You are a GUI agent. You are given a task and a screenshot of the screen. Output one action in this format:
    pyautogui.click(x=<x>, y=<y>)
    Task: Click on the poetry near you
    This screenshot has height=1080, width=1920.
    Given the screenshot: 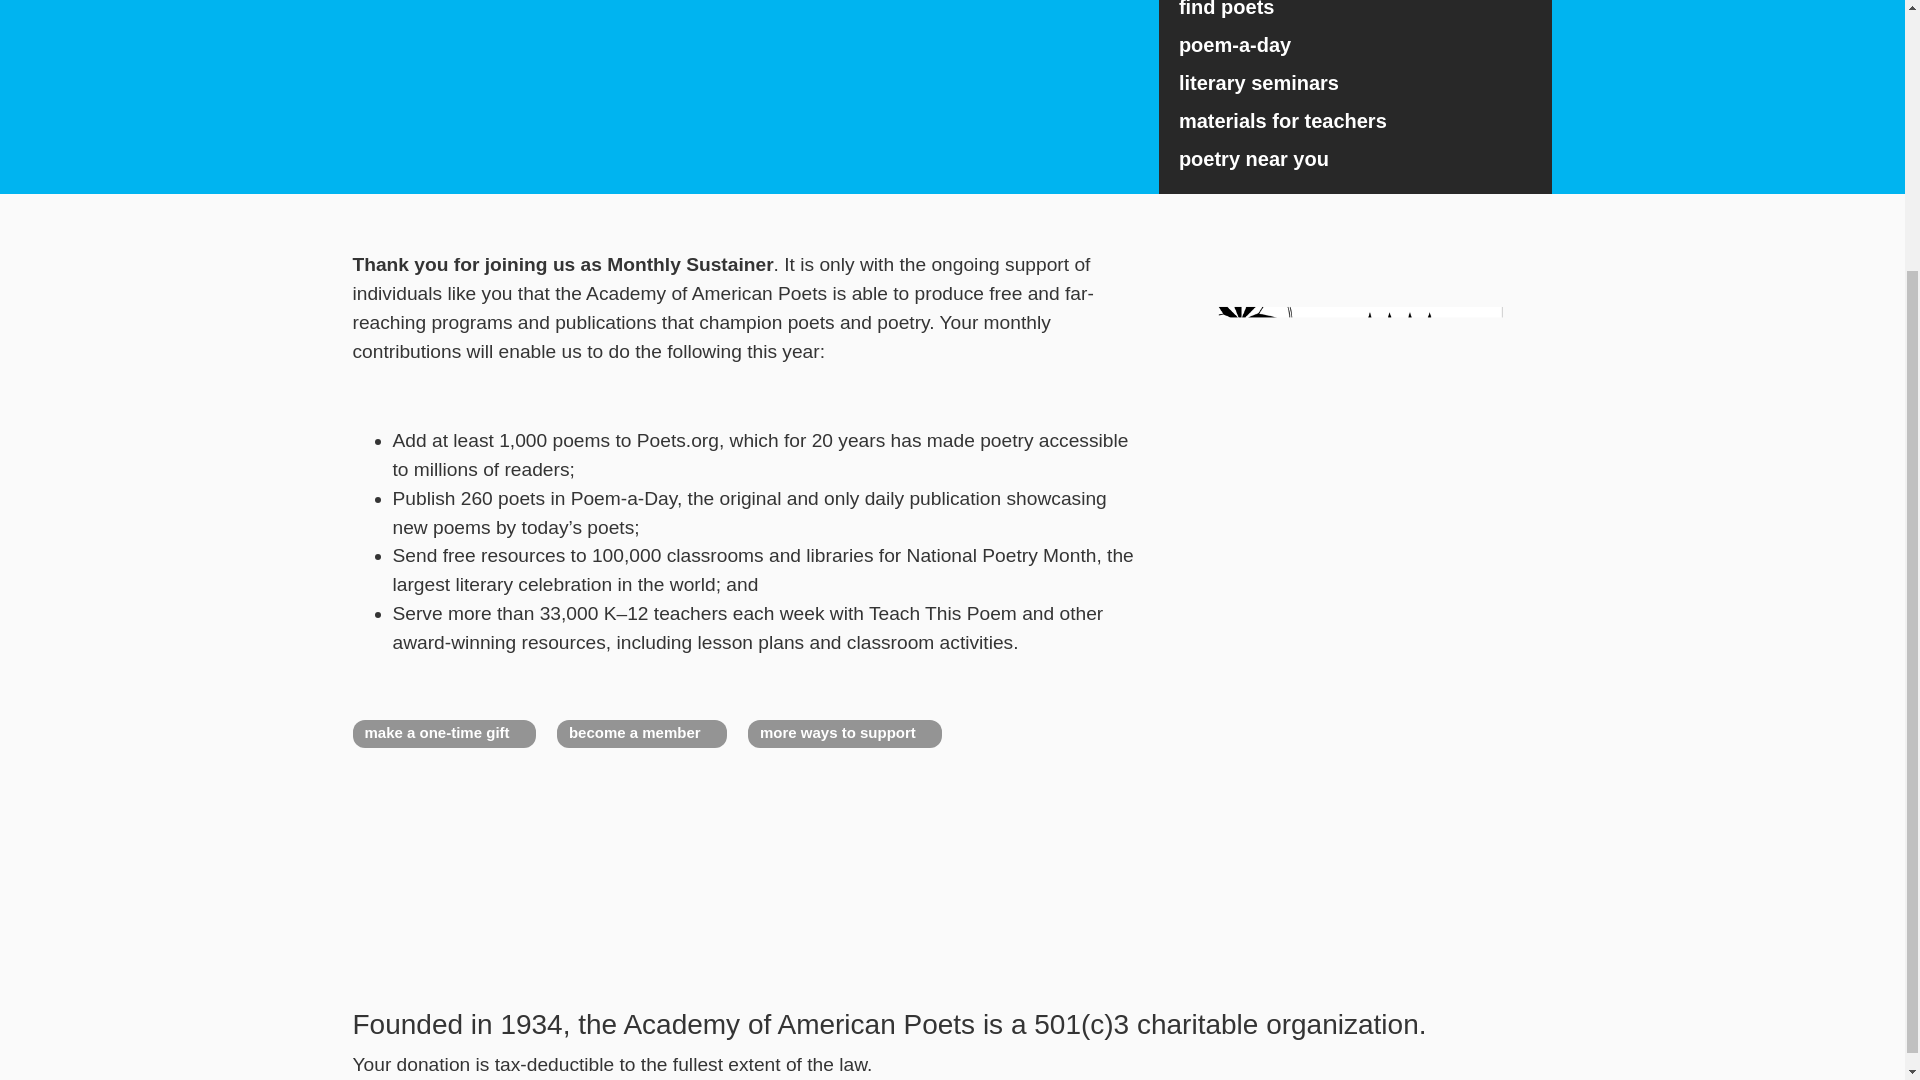 What is the action you would take?
    pyautogui.click(x=1356, y=159)
    